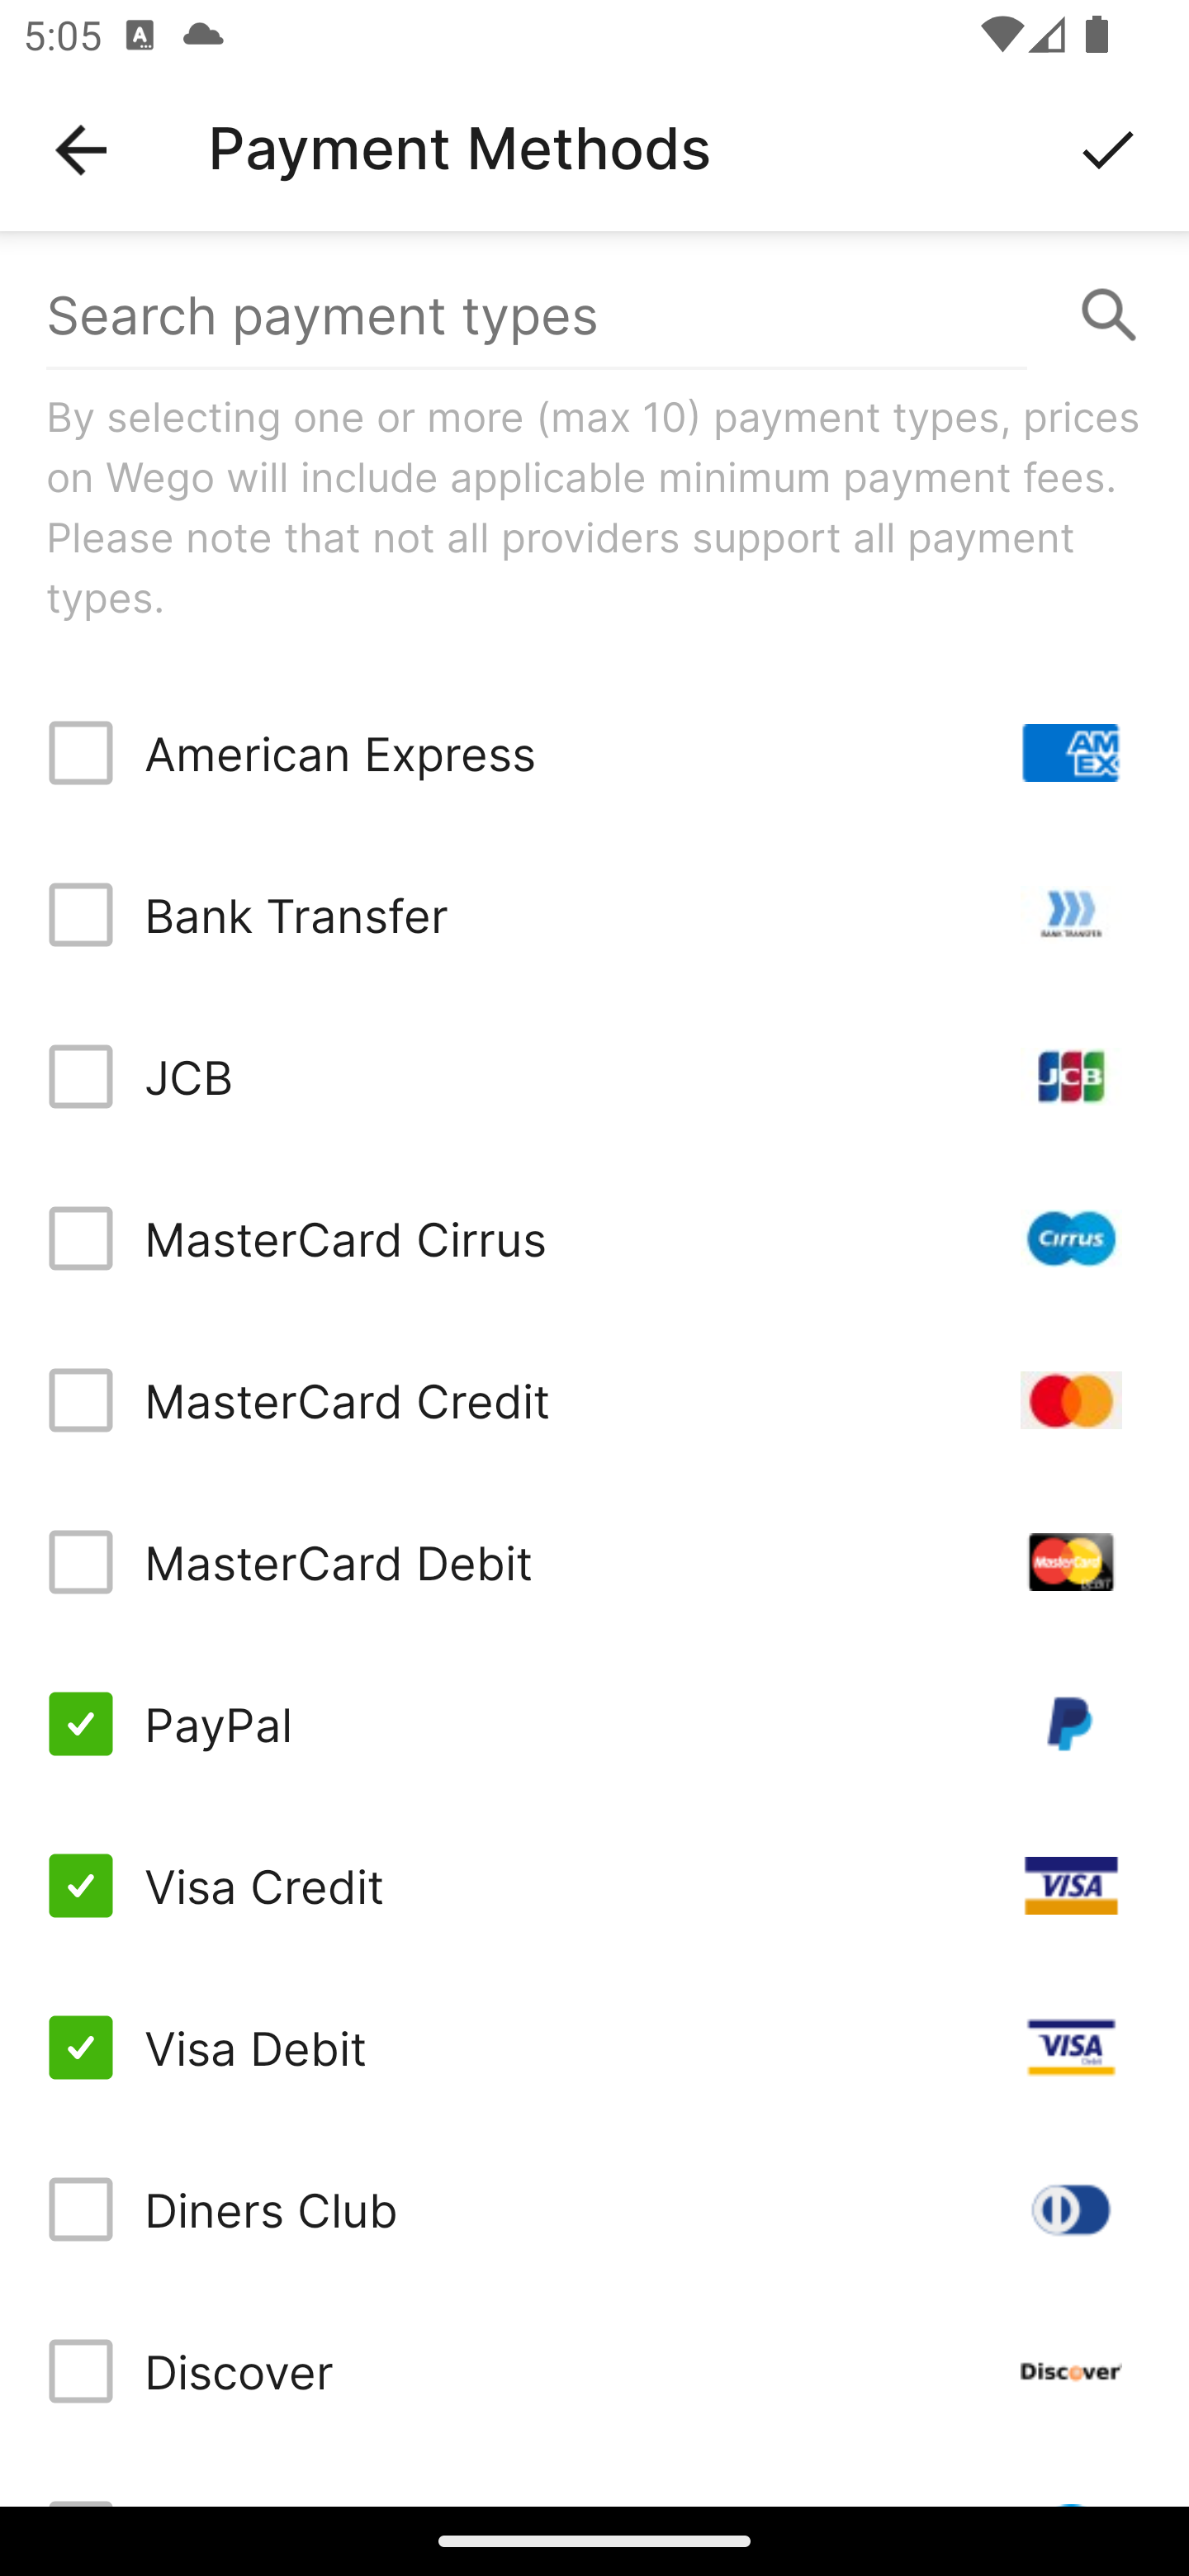 This screenshot has width=1189, height=2576. What do you see at coordinates (594, 1237) in the screenshot?
I see `MasterCard Cirrus` at bounding box center [594, 1237].